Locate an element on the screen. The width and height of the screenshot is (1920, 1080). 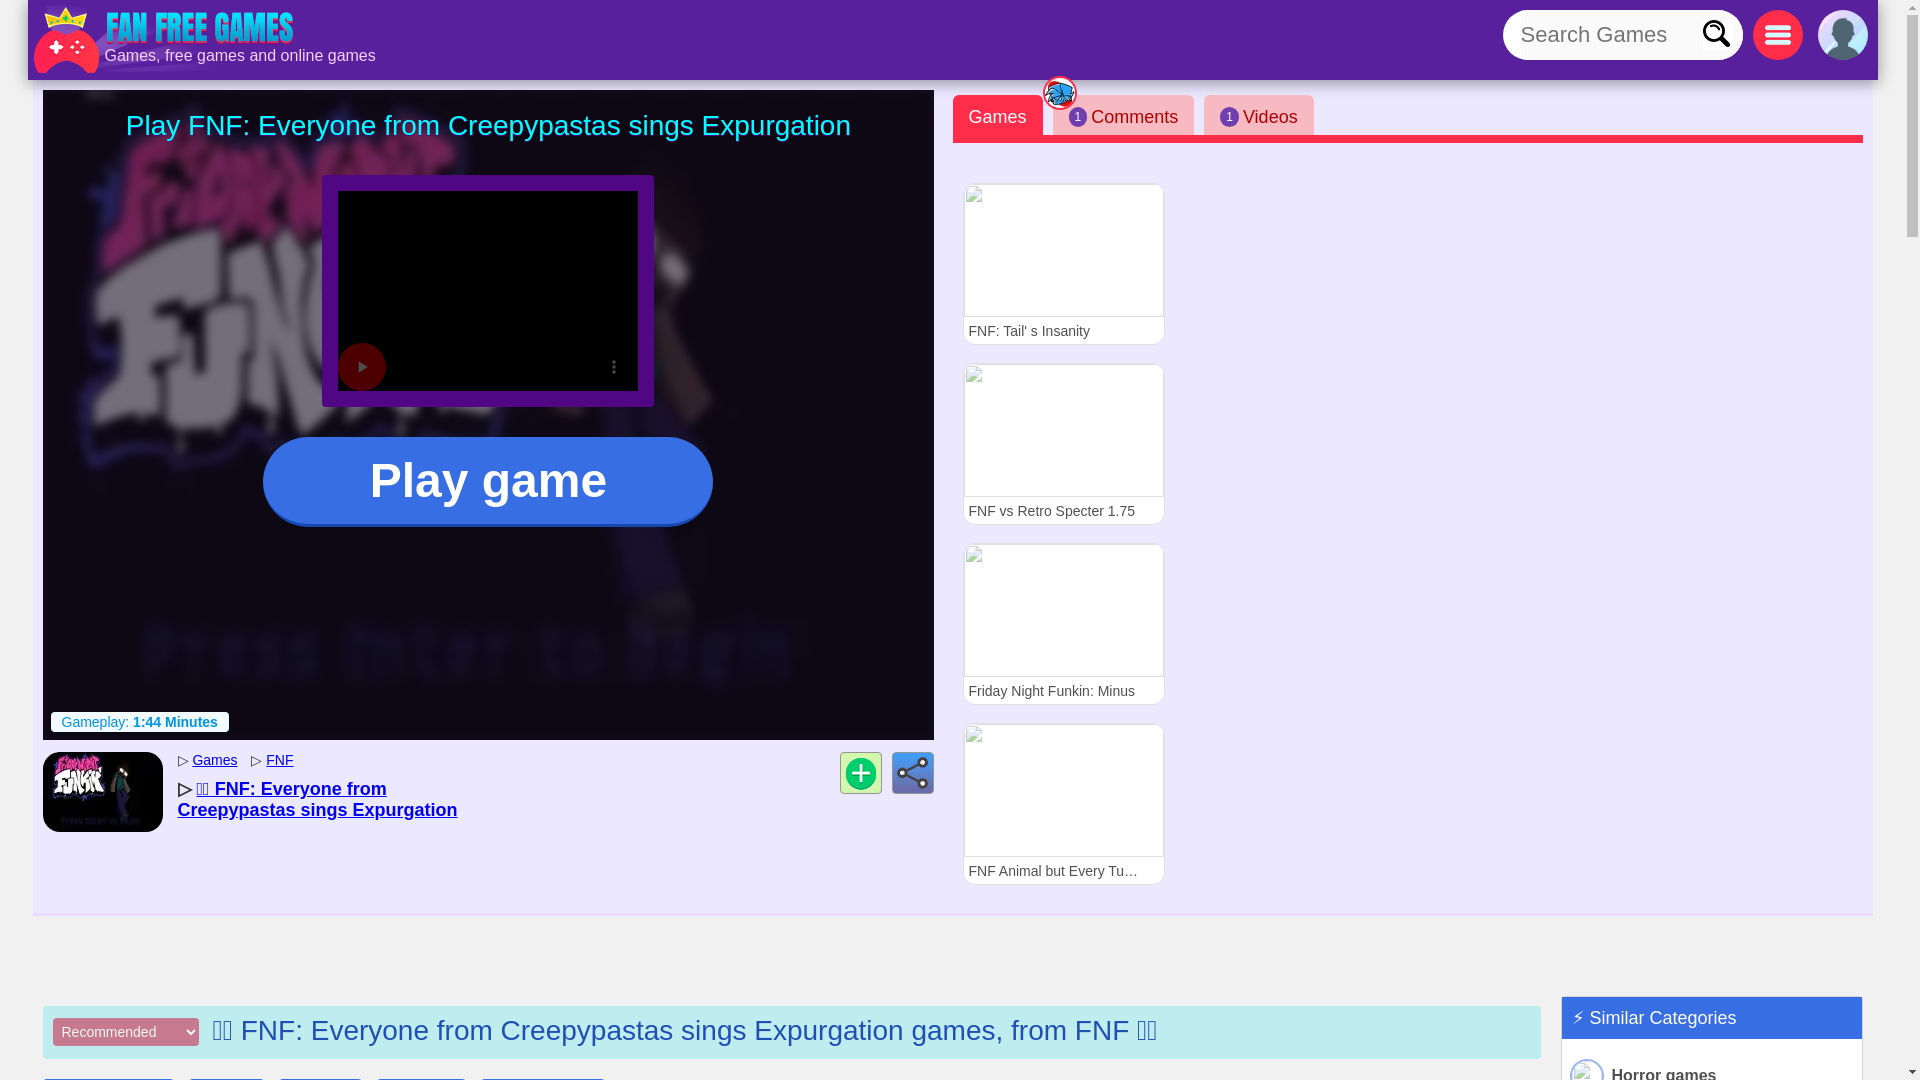
Songs is located at coordinates (421, 1079).